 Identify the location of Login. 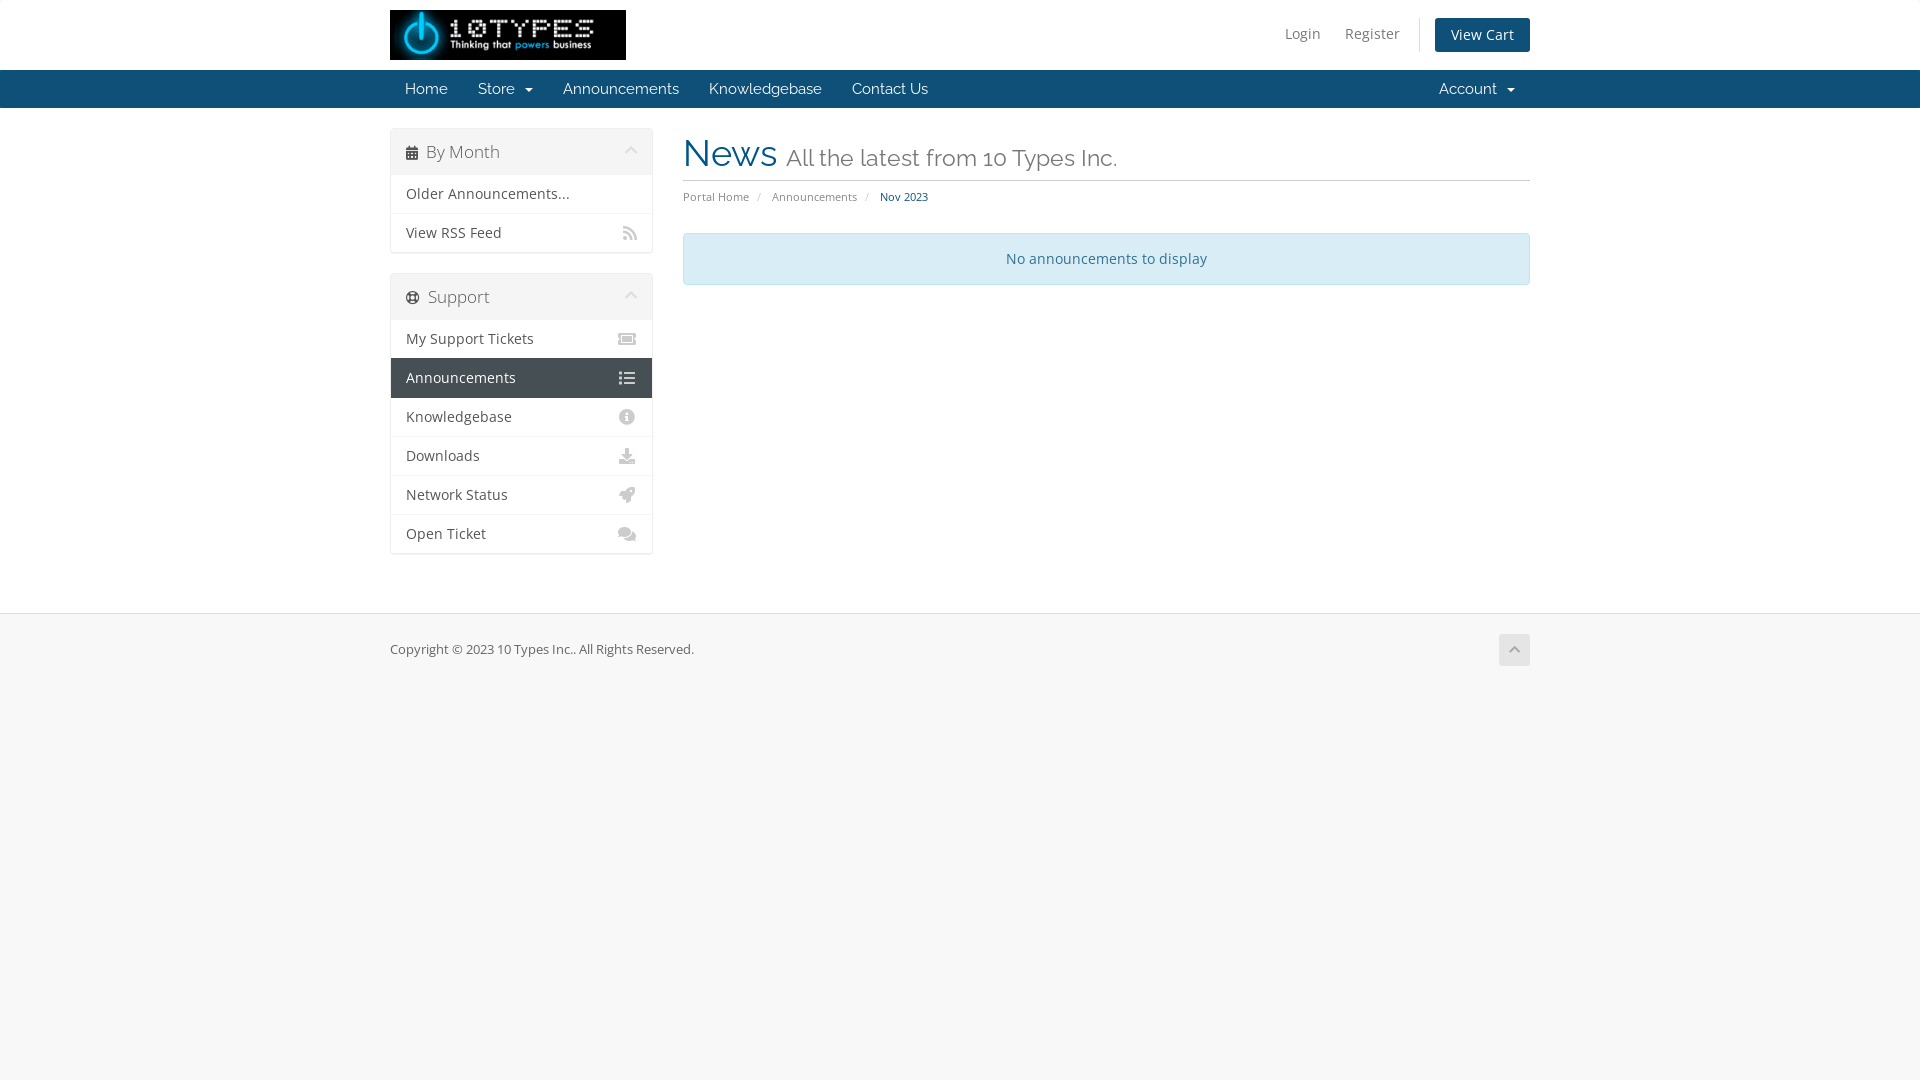
(1303, 34).